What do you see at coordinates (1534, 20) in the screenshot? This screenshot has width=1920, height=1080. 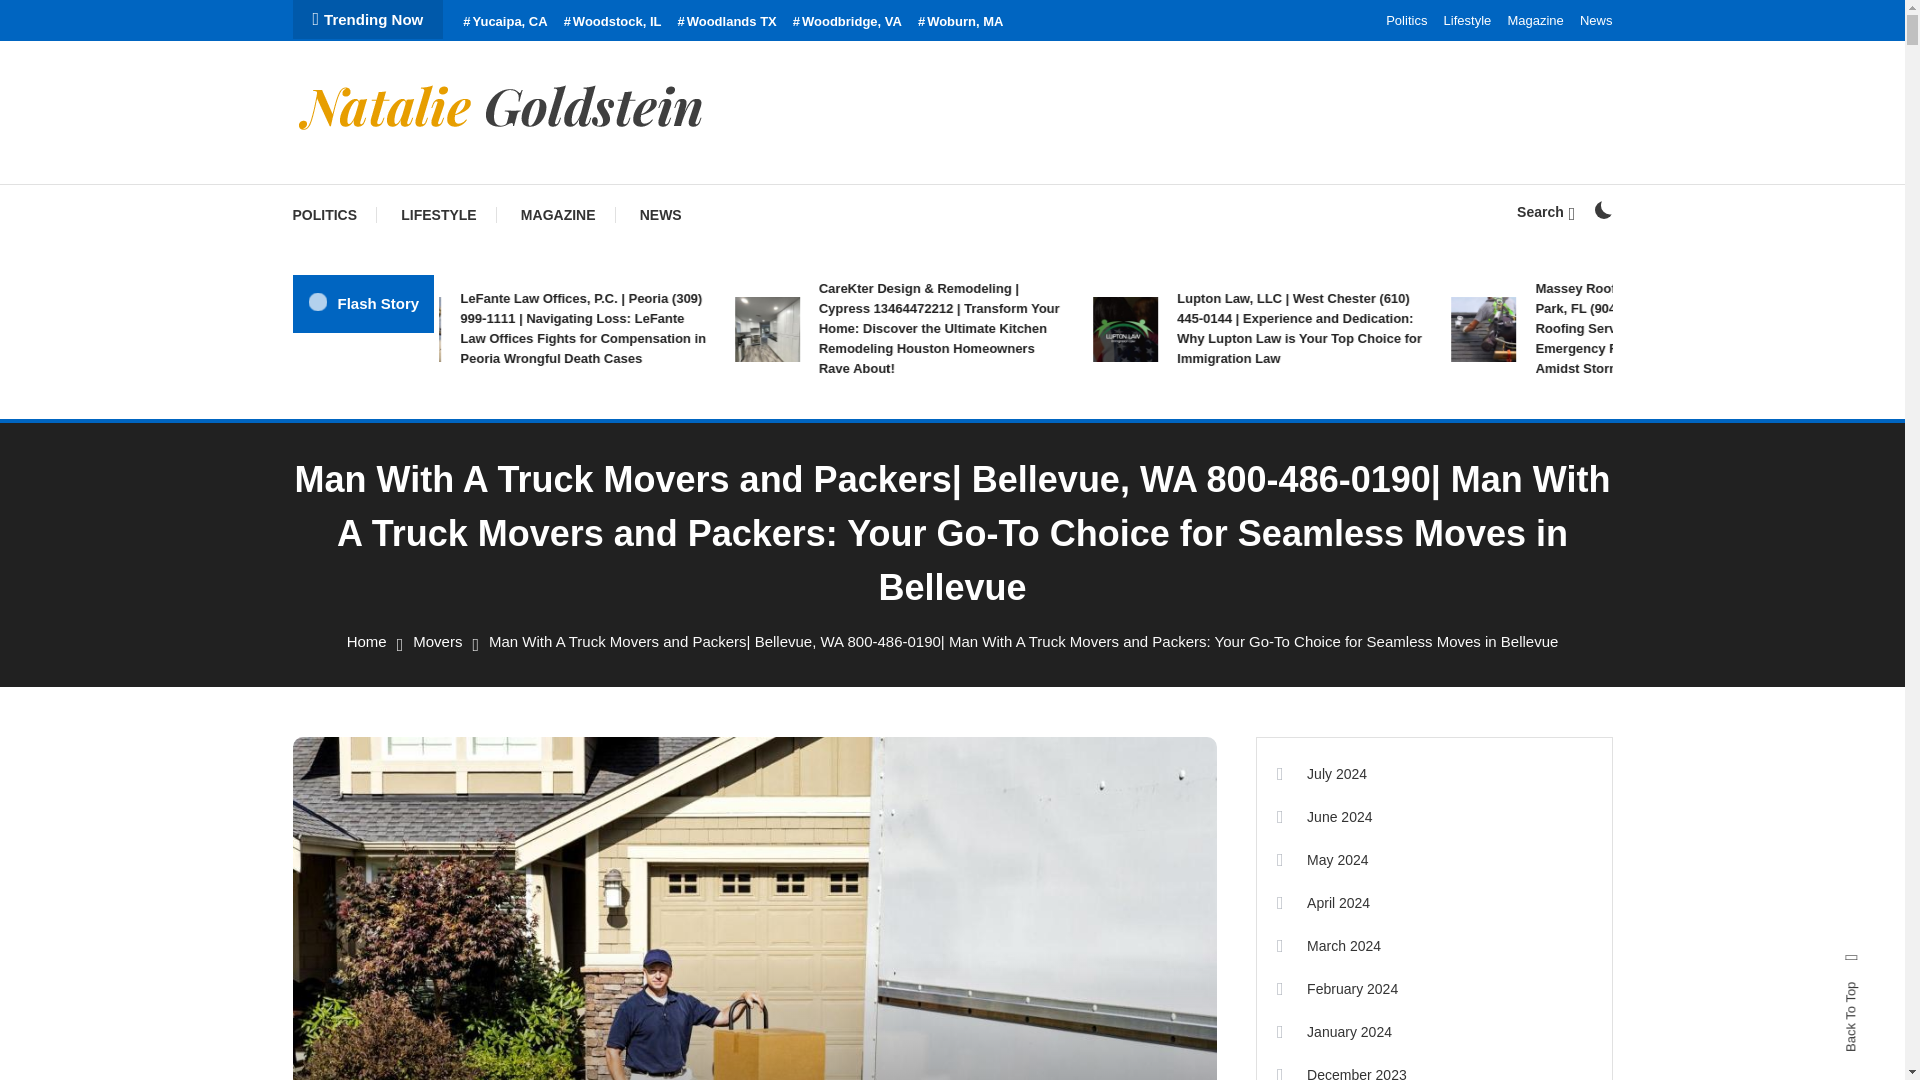 I see `Magazine` at bounding box center [1534, 20].